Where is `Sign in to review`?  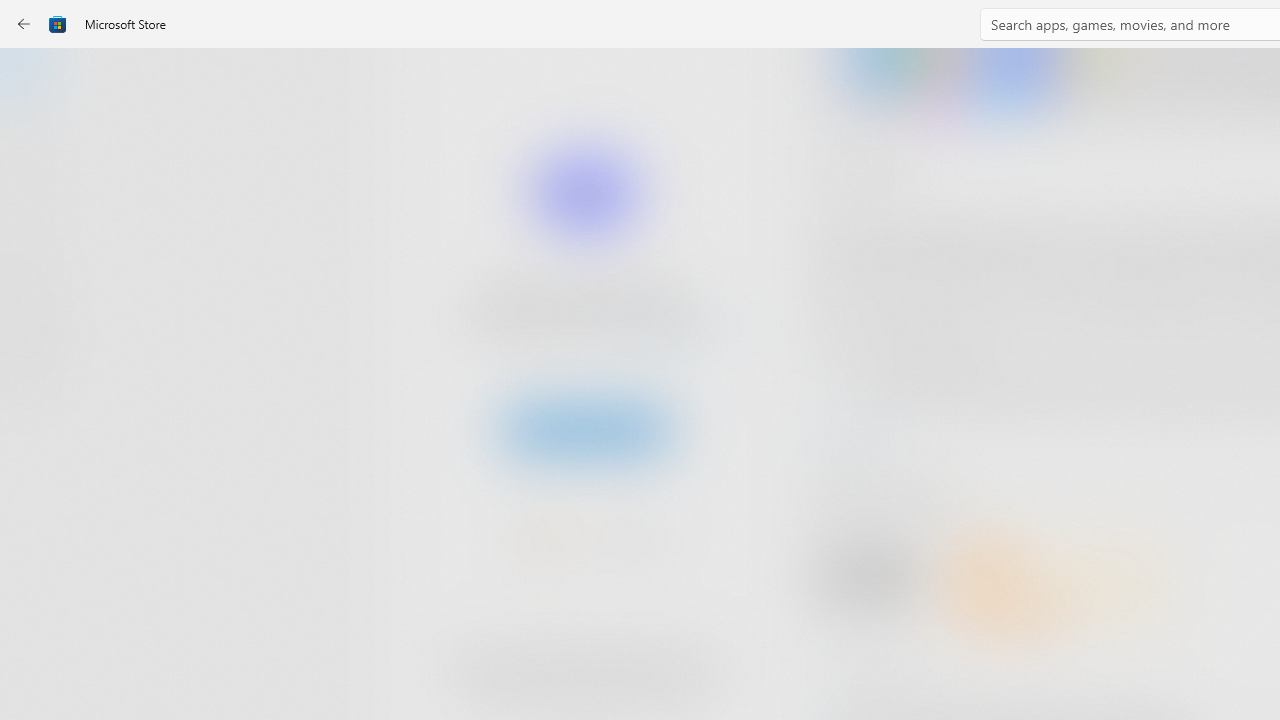 Sign in to review is located at coordinates (882, 668).